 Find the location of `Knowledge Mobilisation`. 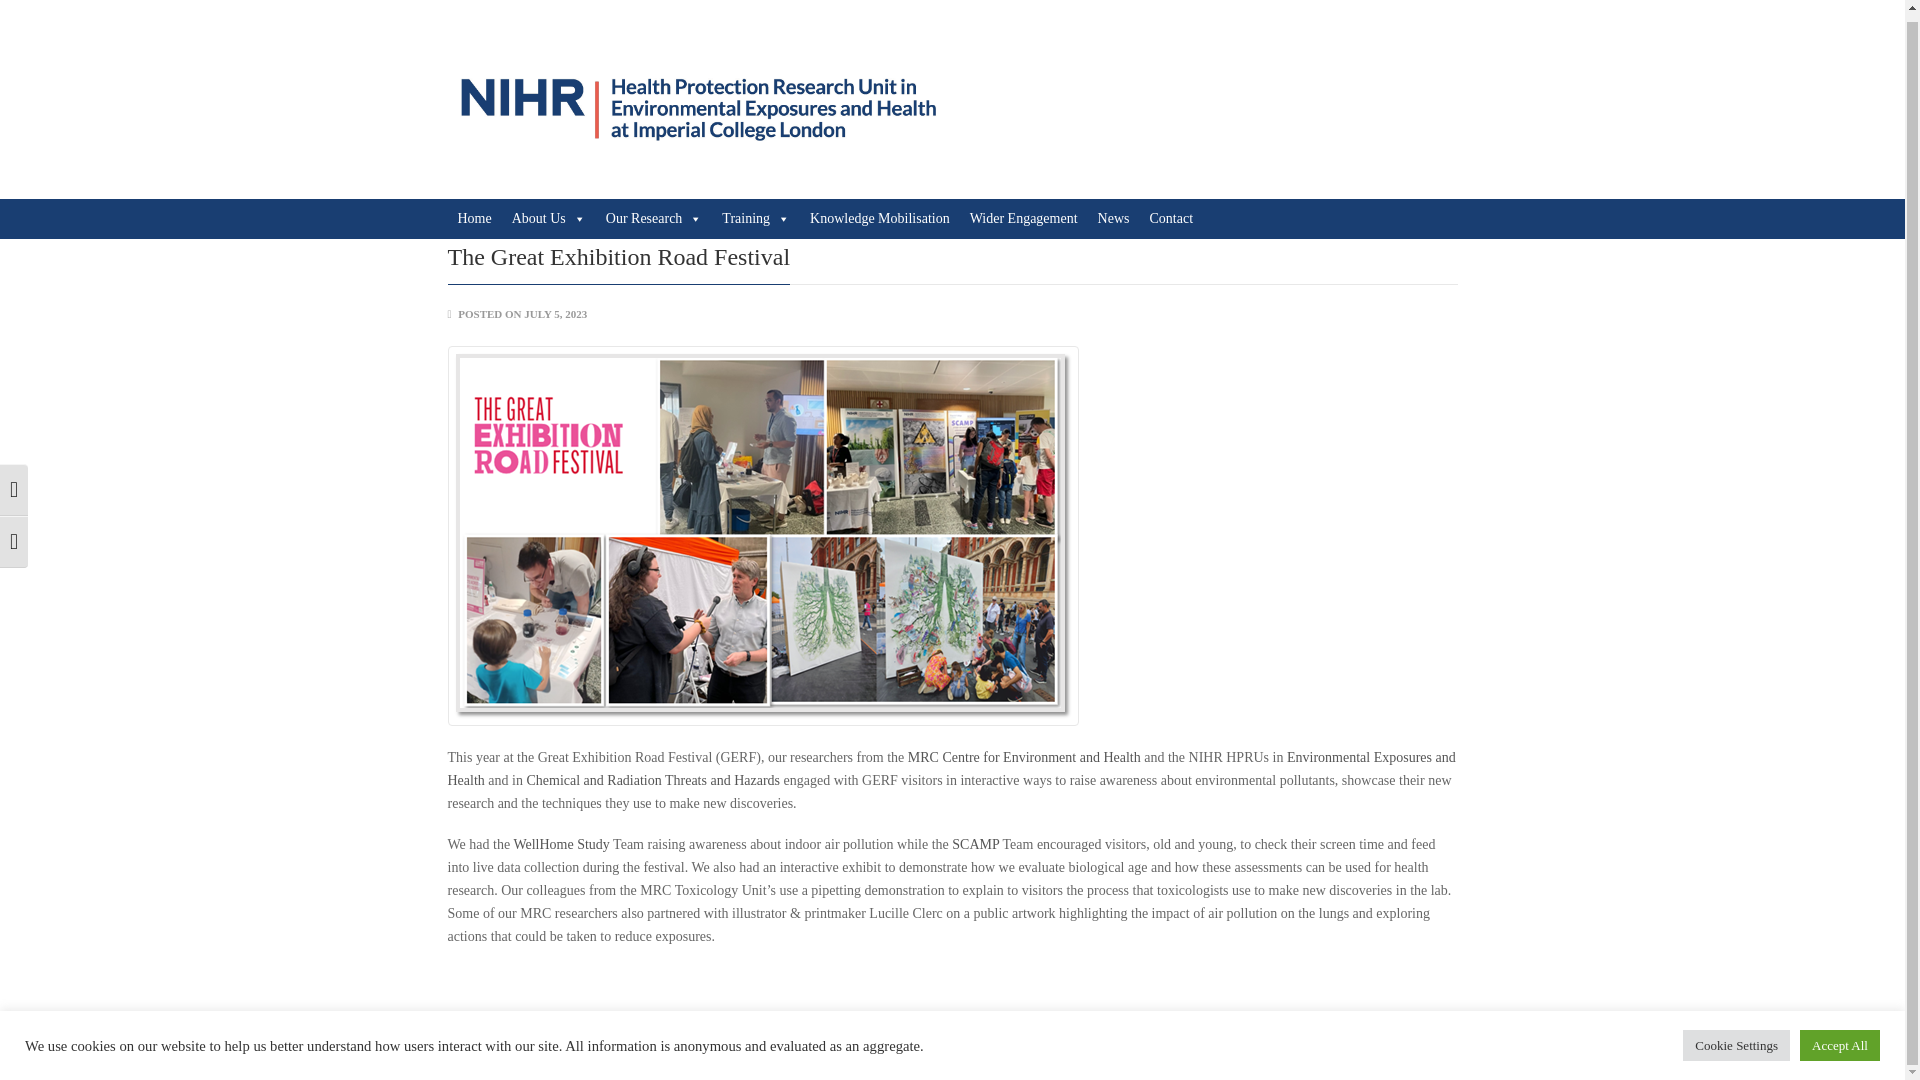

Knowledge Mobilisation is located at coordinates (880, 218).